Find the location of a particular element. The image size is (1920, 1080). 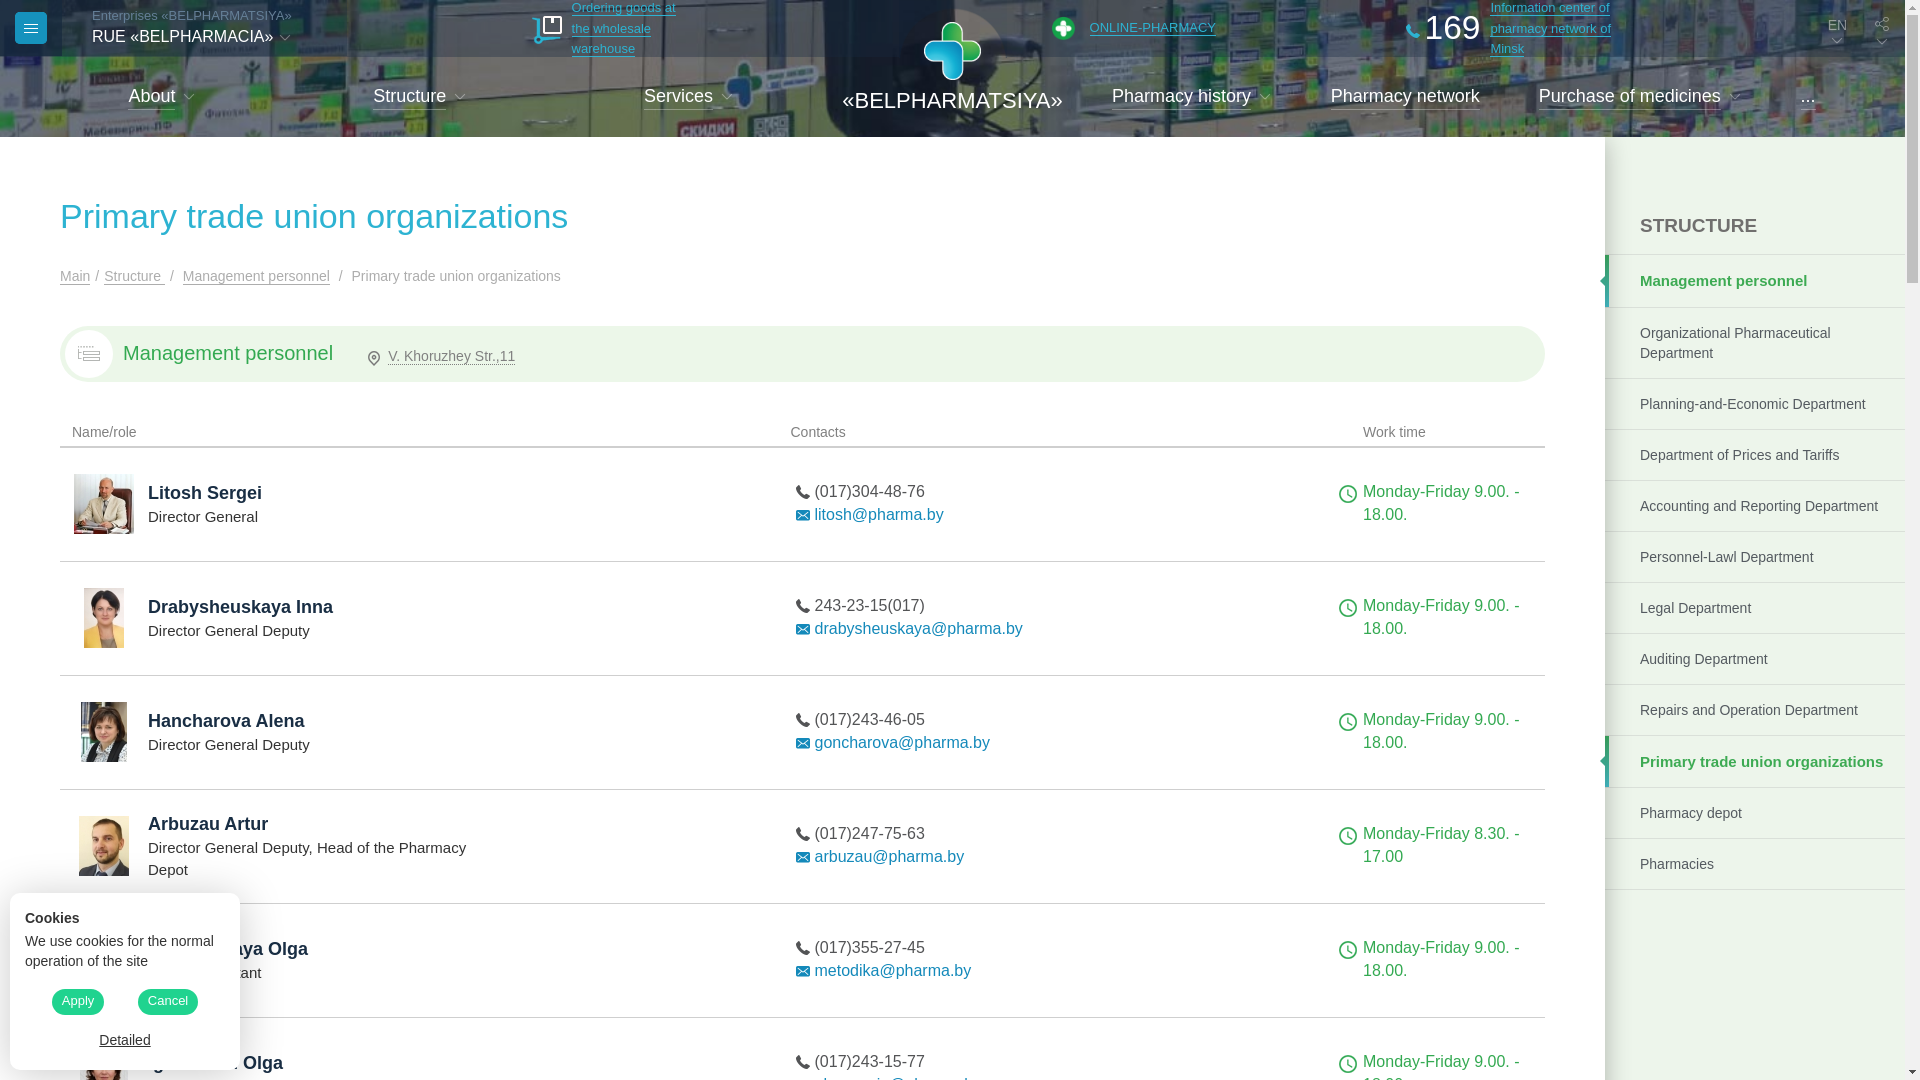

Repairs and Operation Department is located at coordinates (1755, 710).